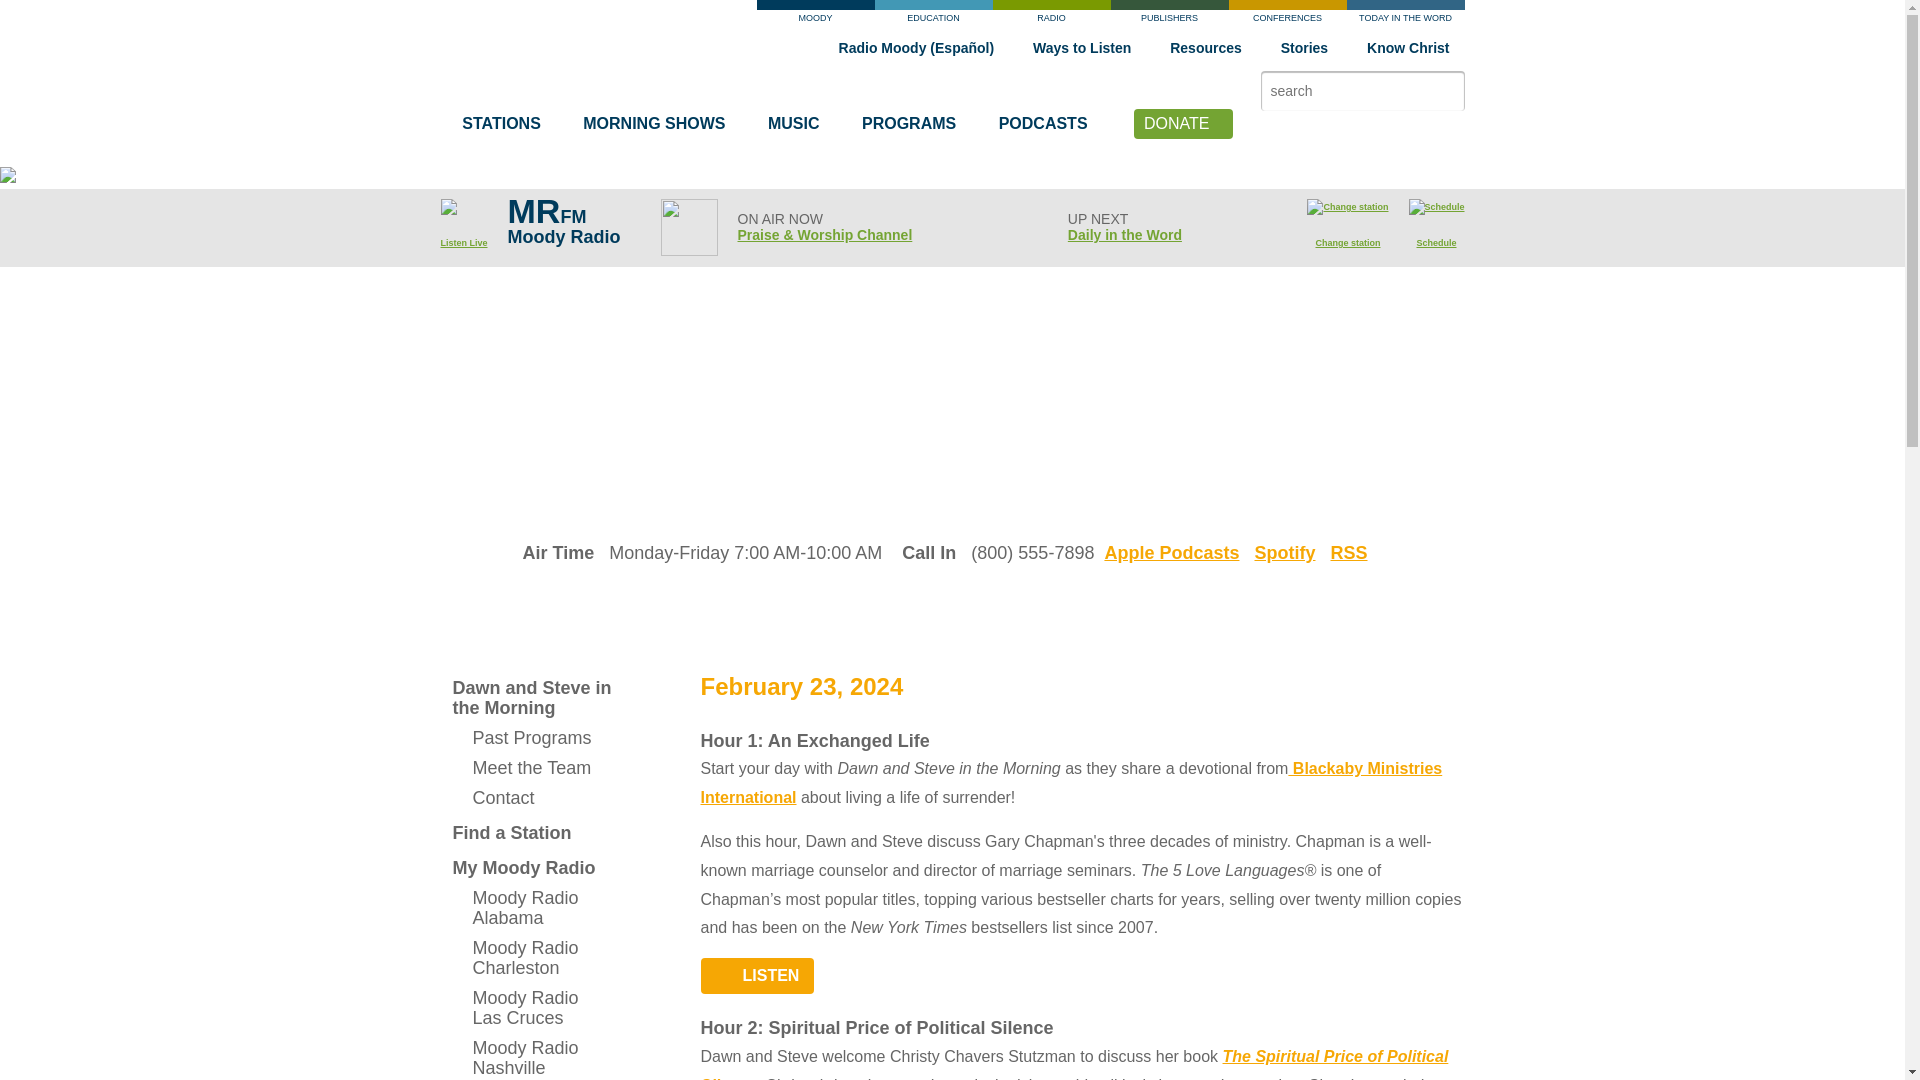  I want to click on RSS, so click(1348, 552).